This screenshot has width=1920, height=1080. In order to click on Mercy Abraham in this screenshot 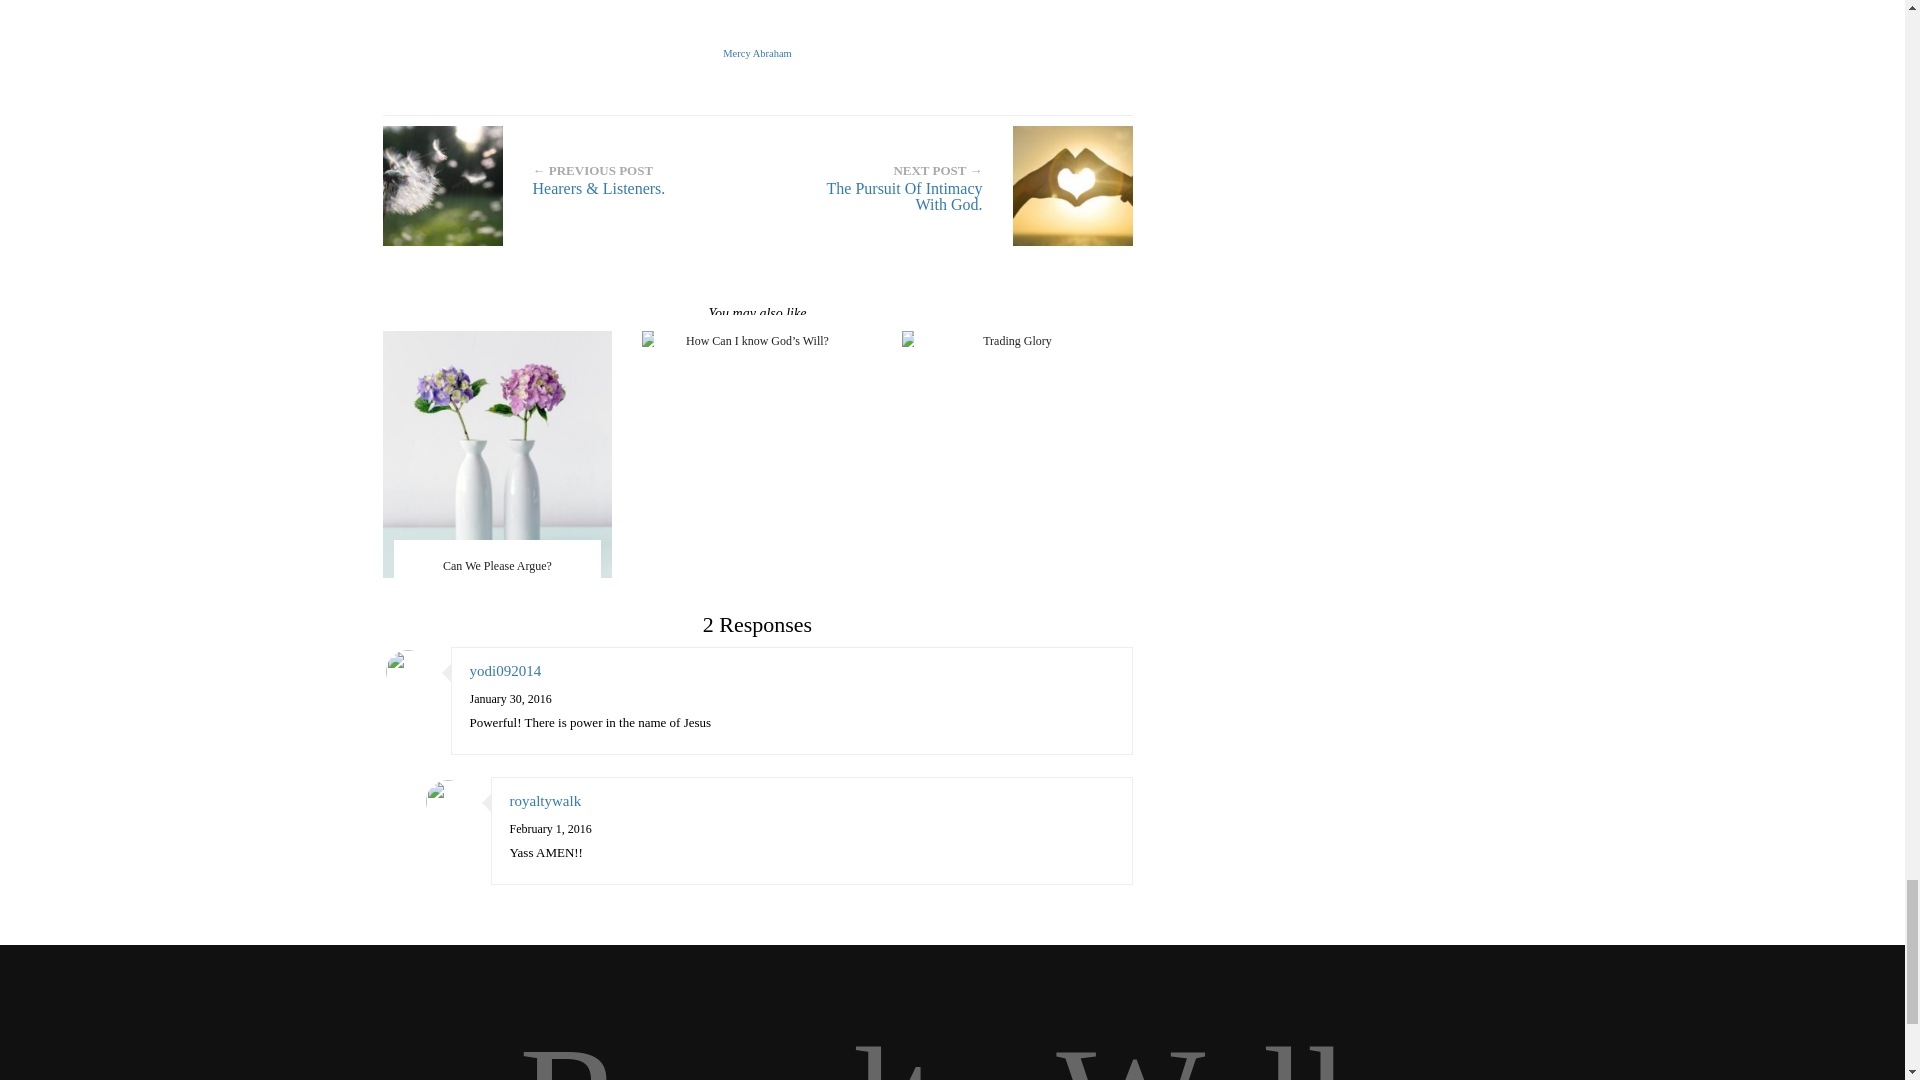, I will do `click(757, 53)`.